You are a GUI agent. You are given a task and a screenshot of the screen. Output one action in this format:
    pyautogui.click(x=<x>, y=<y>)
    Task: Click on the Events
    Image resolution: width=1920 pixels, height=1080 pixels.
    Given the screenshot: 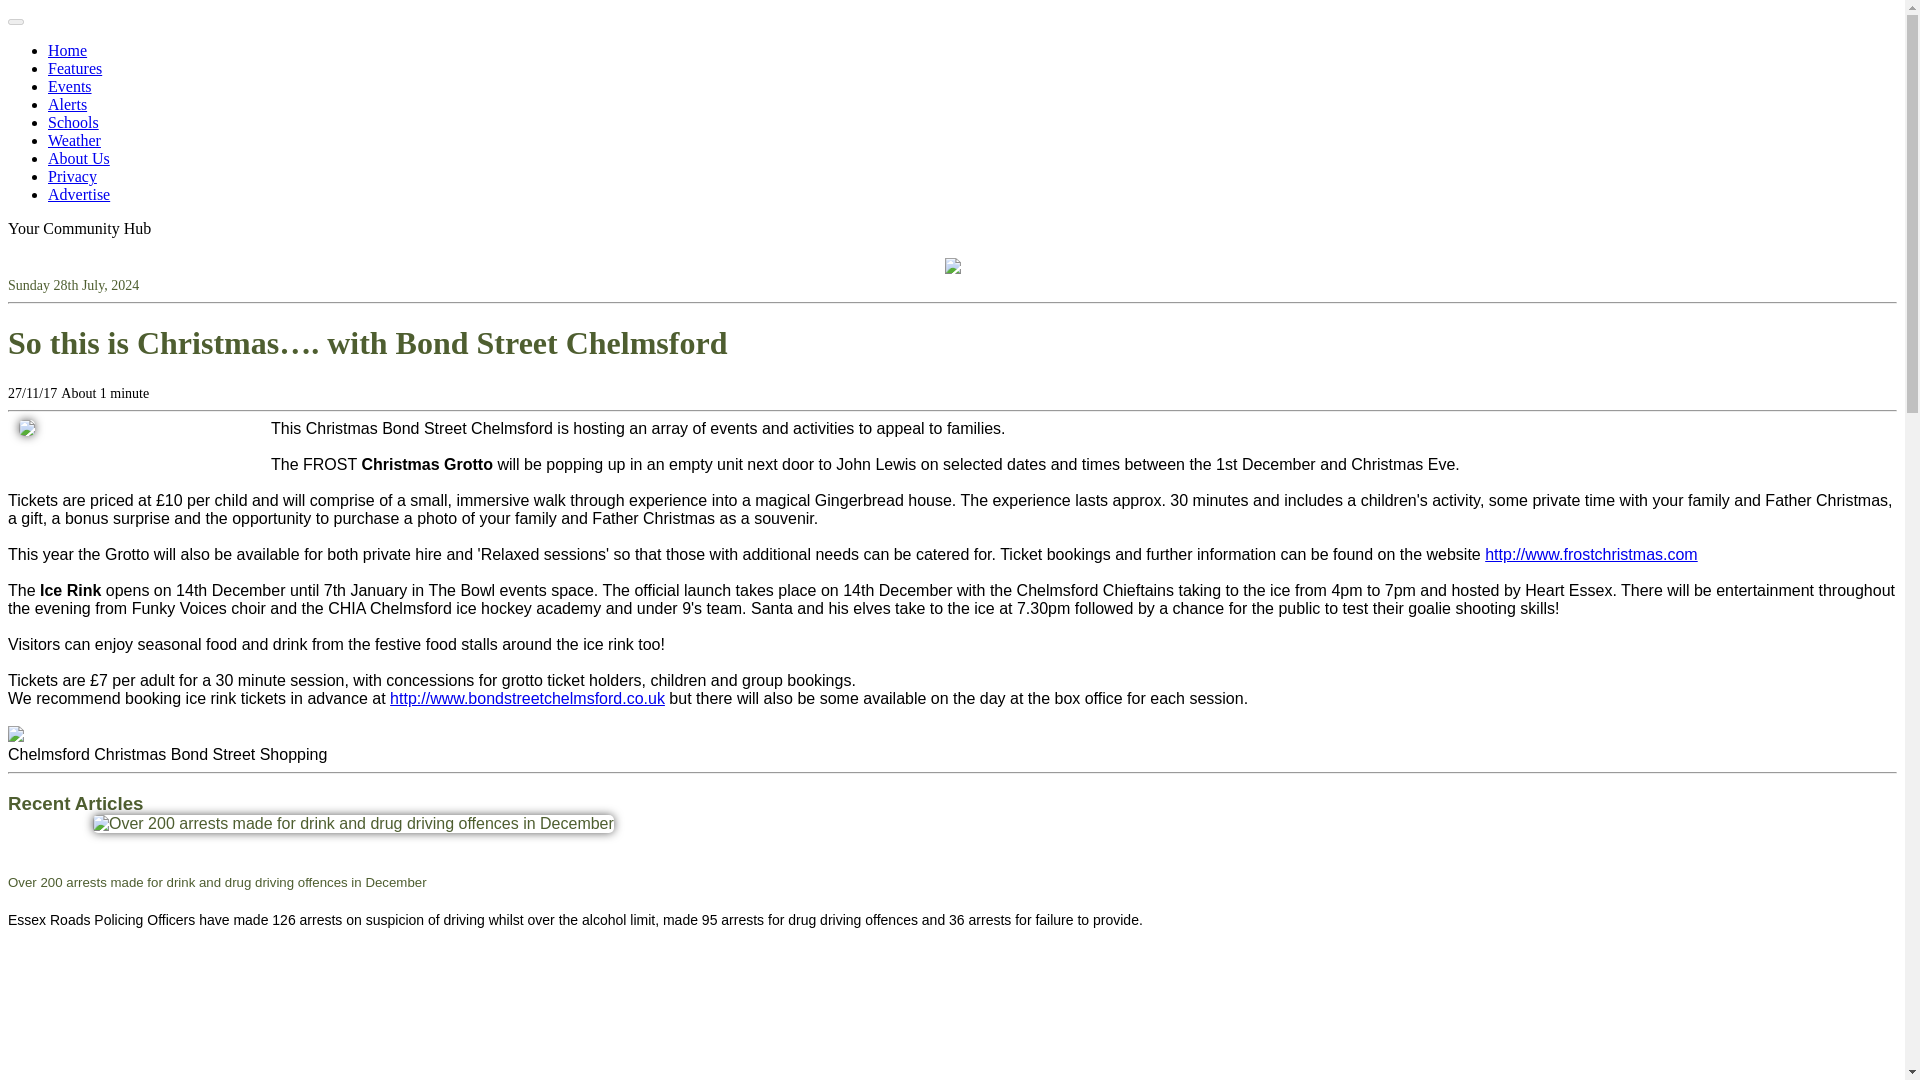 What is the action you would take?
    pyautogui.click(x=70, y=86)
    